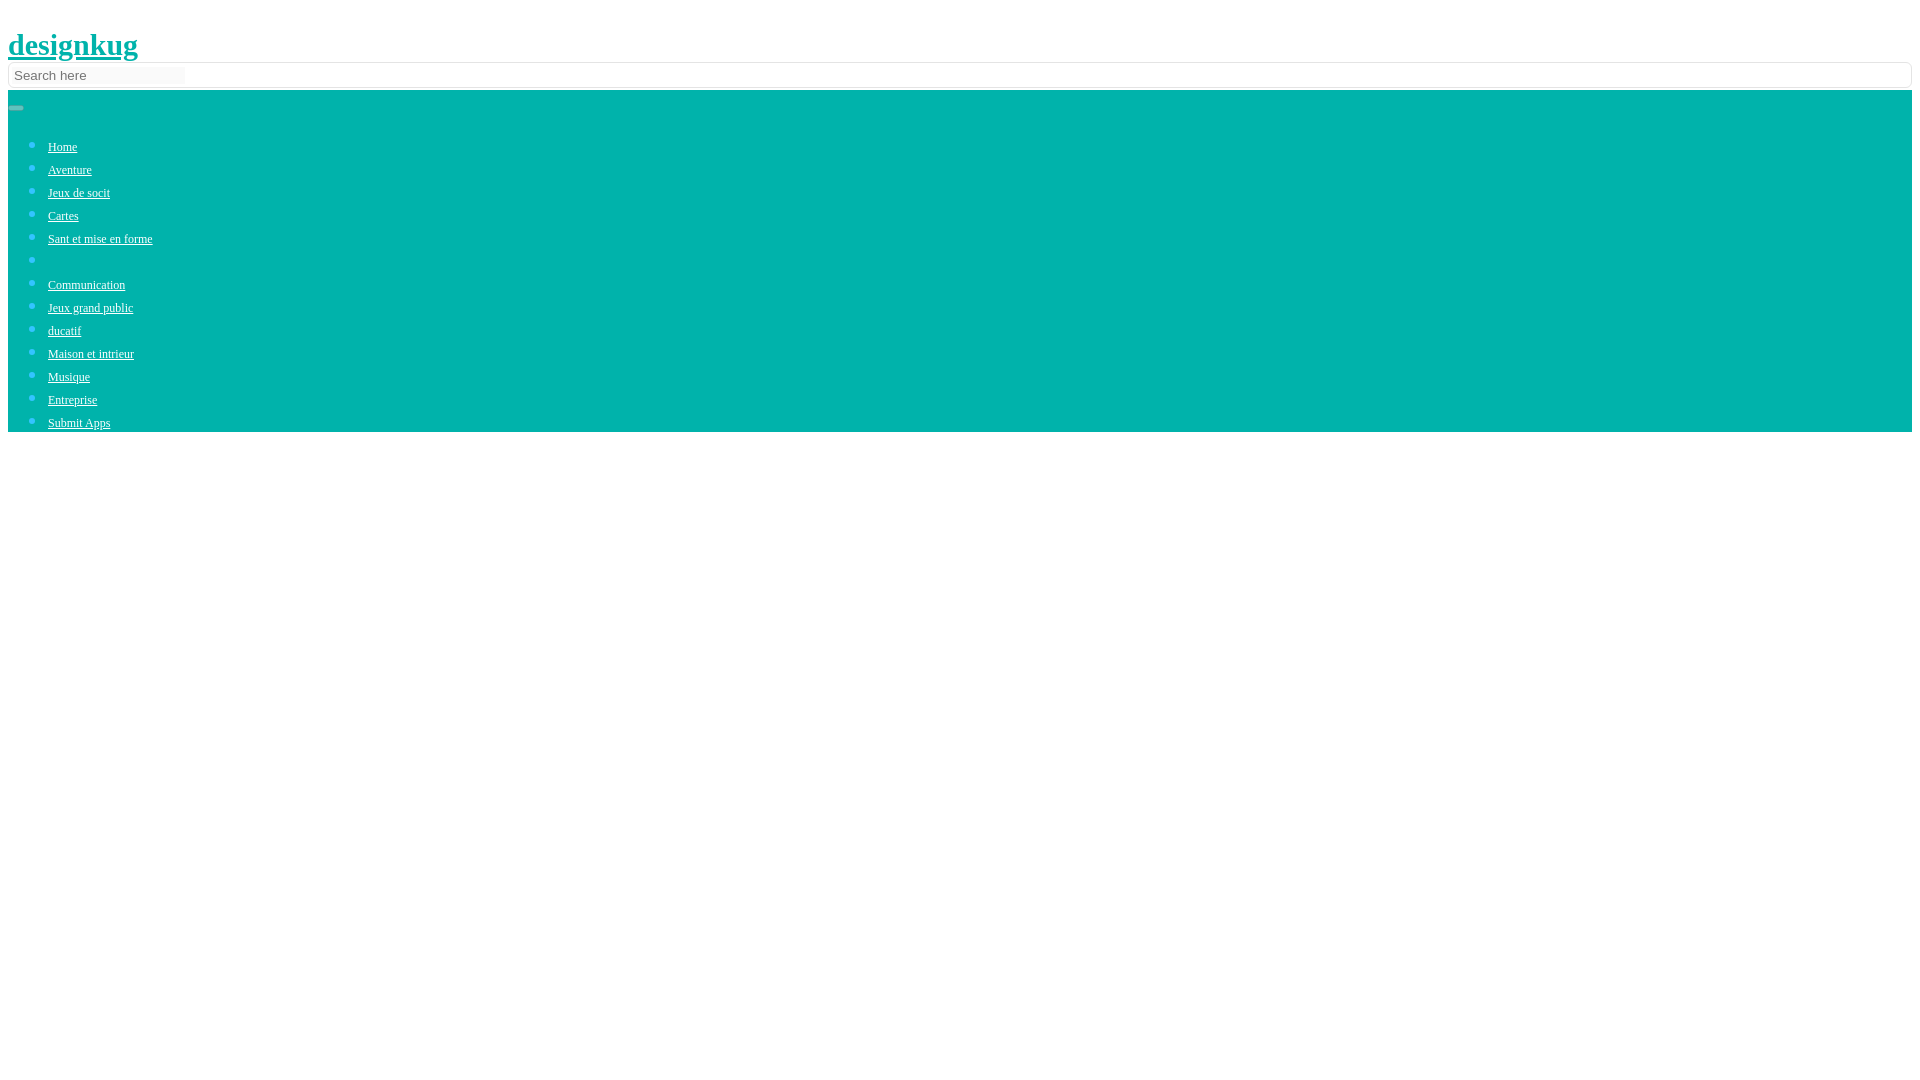 The width and height of the screenshot is (1920, 1080). Describe the element at coordinates (100, 239) in the screenshot. I see `Sant et mise en forme` at that location.